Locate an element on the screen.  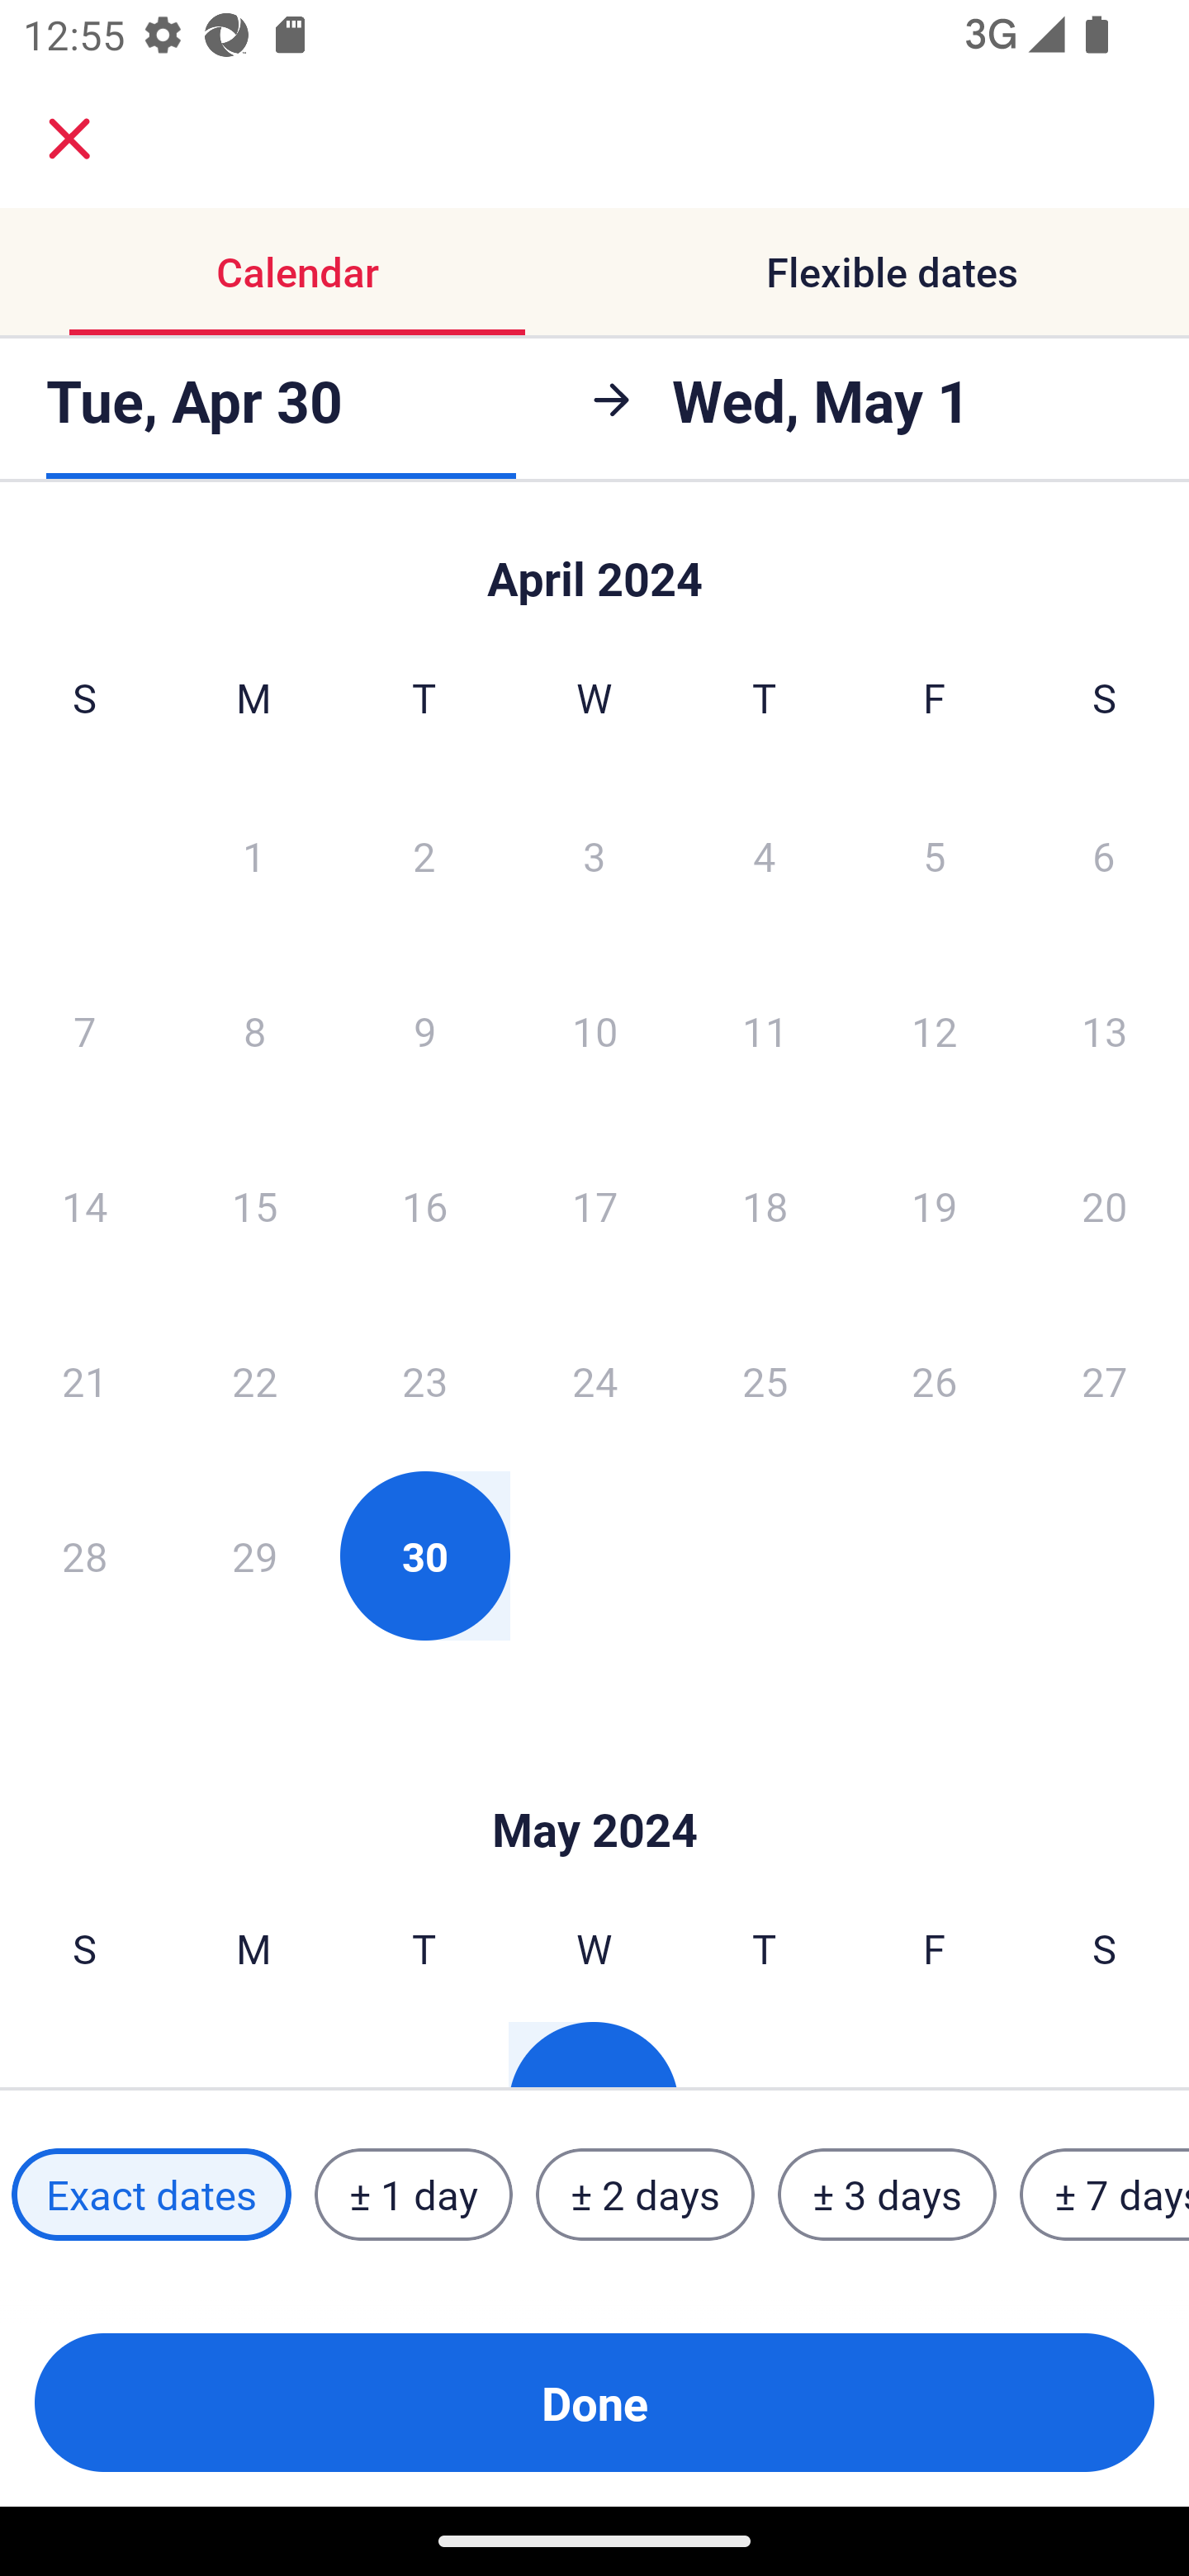
Done is located at coordinates (594, 2403).